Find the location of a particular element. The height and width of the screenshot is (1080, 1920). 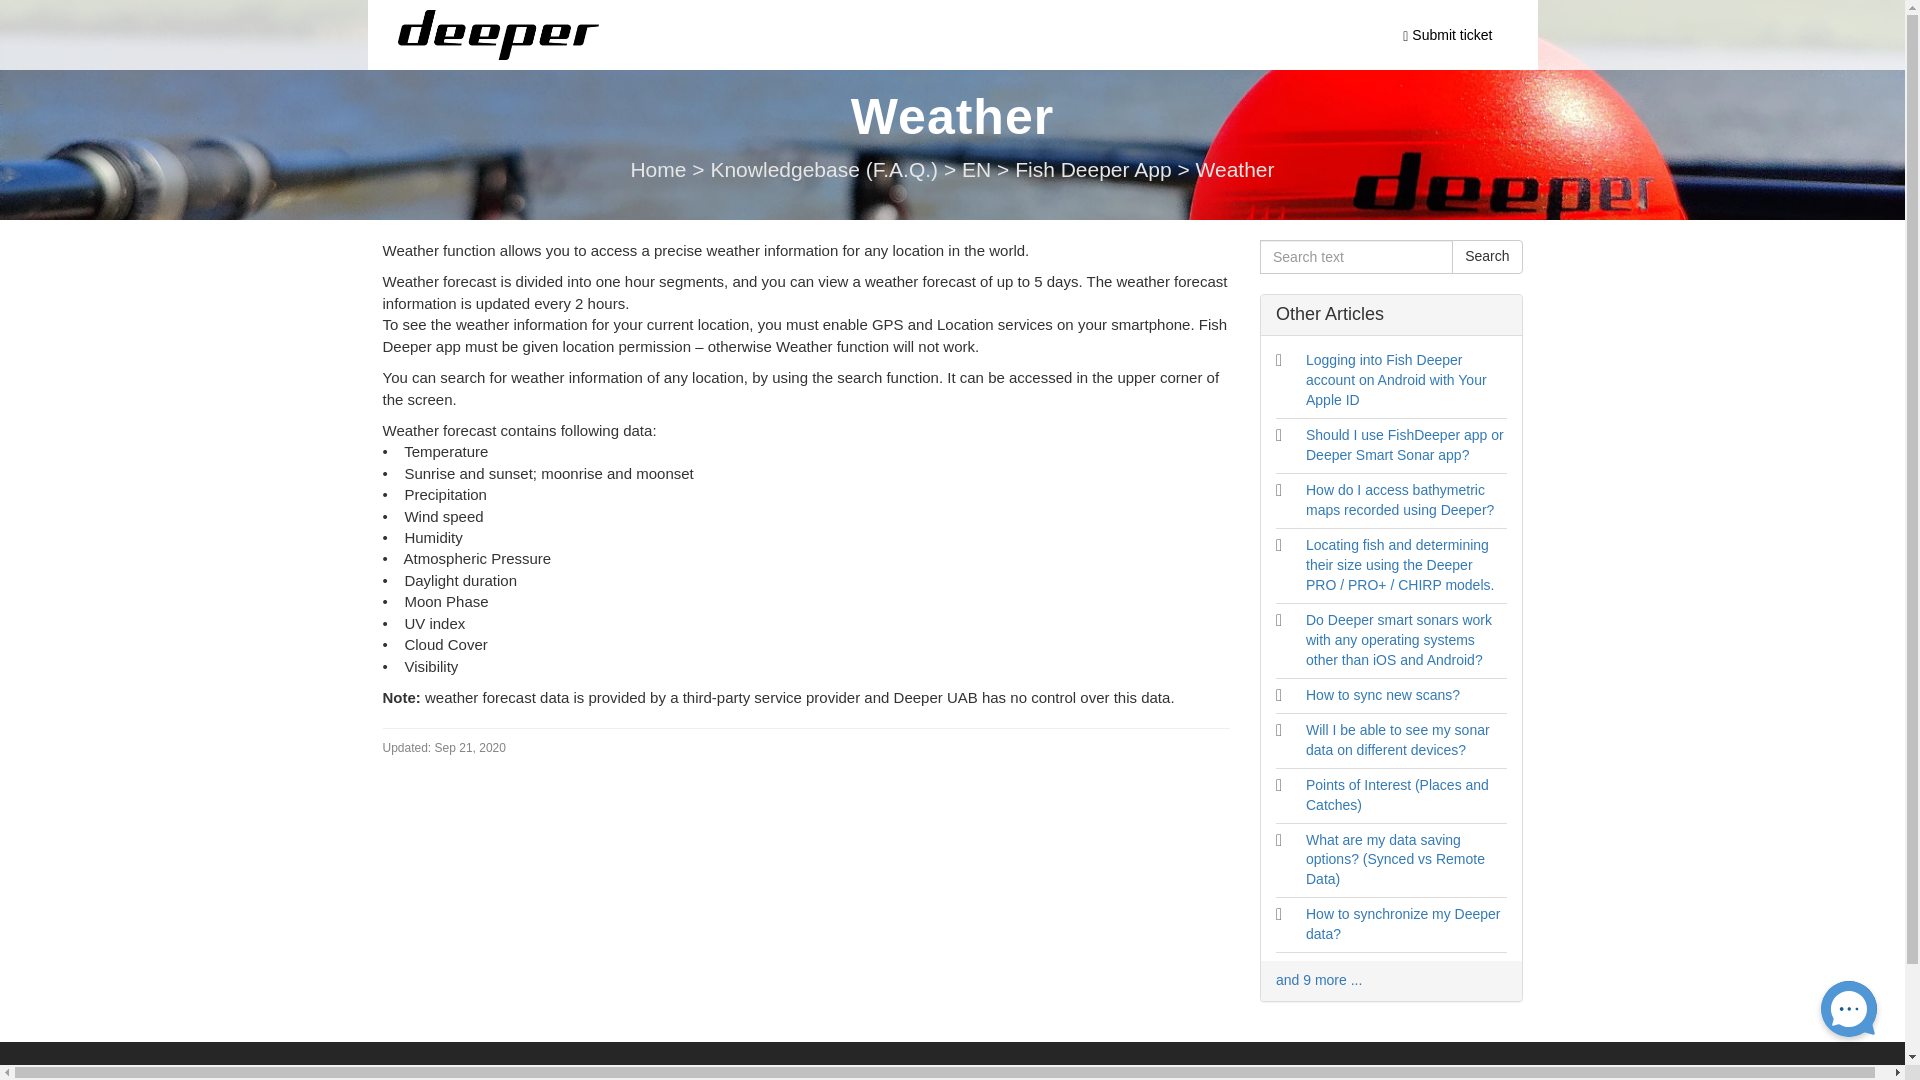

Search is located at coordinates (1486, 256).